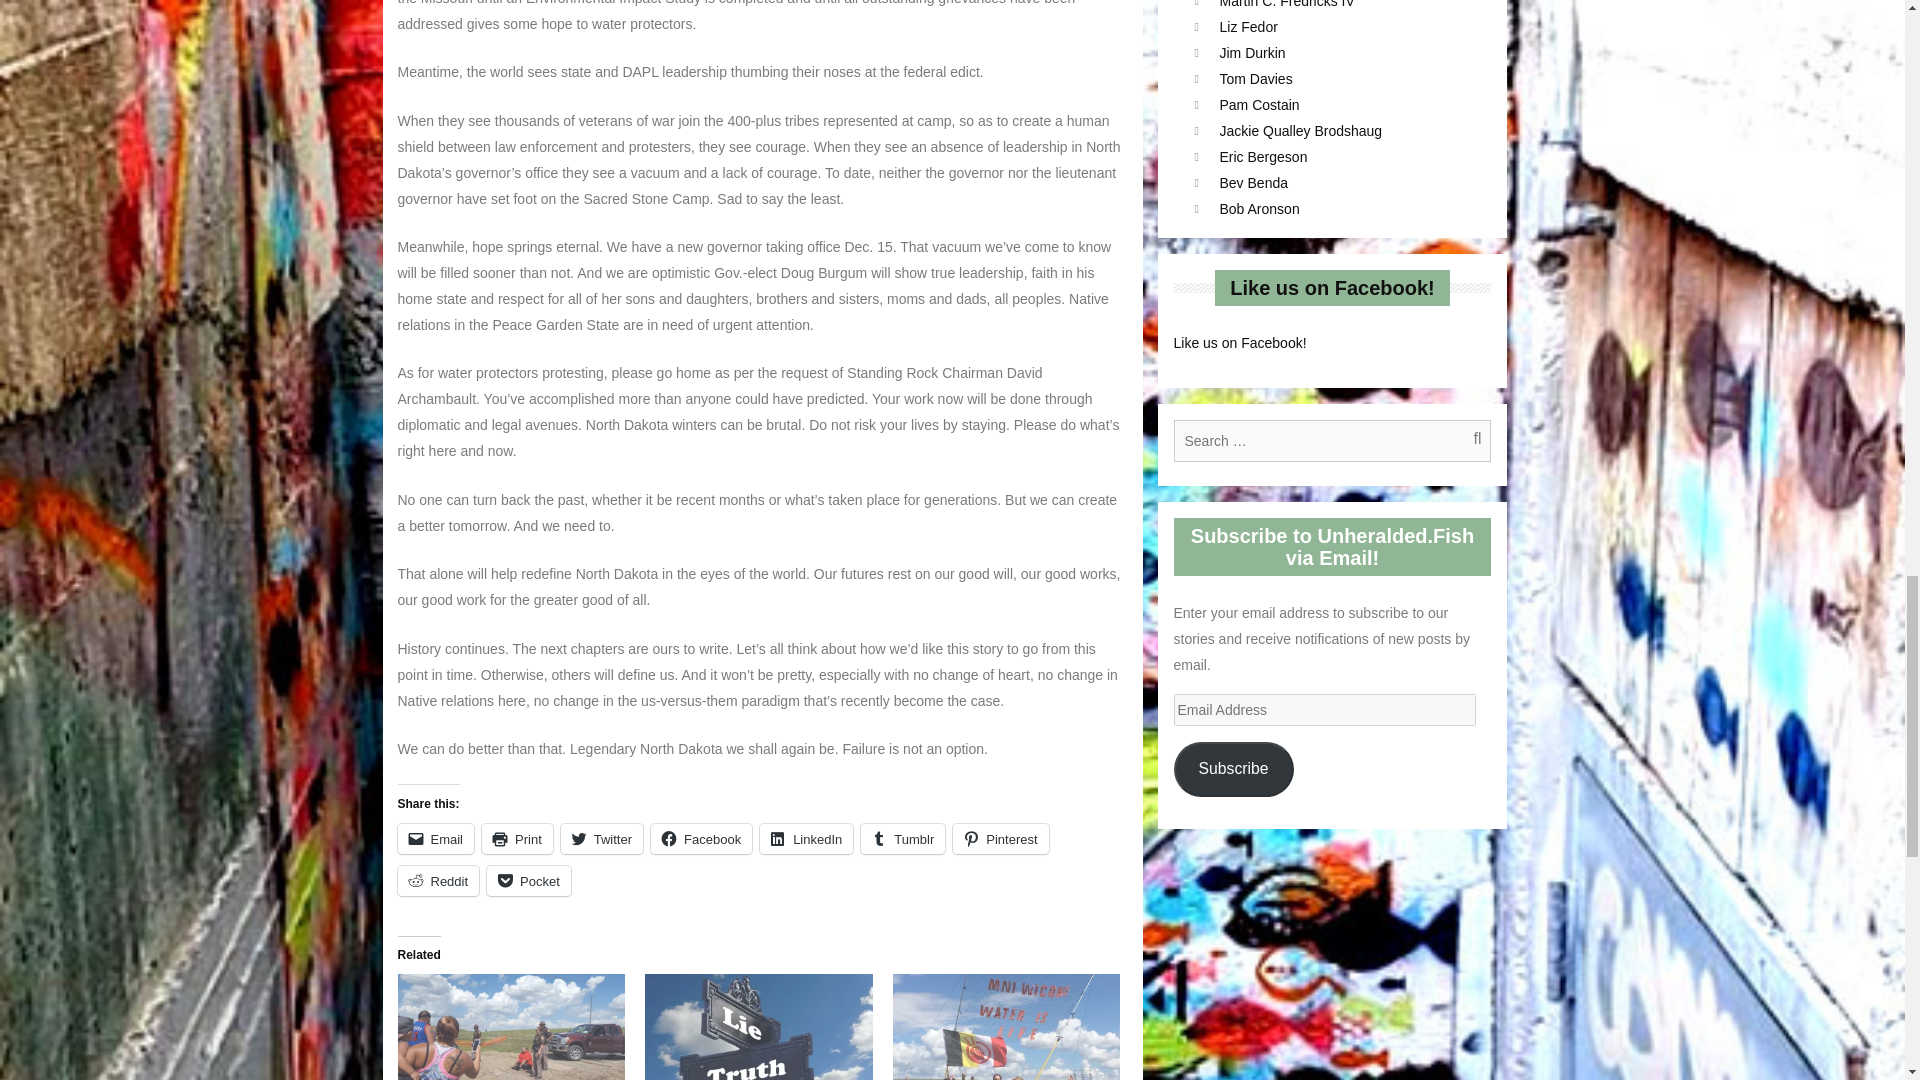 The width and height of the screenshot is (1920, 1080). Describe the element at coordinates (438, 881) in the screenshot. I see `Reddit` at that location.